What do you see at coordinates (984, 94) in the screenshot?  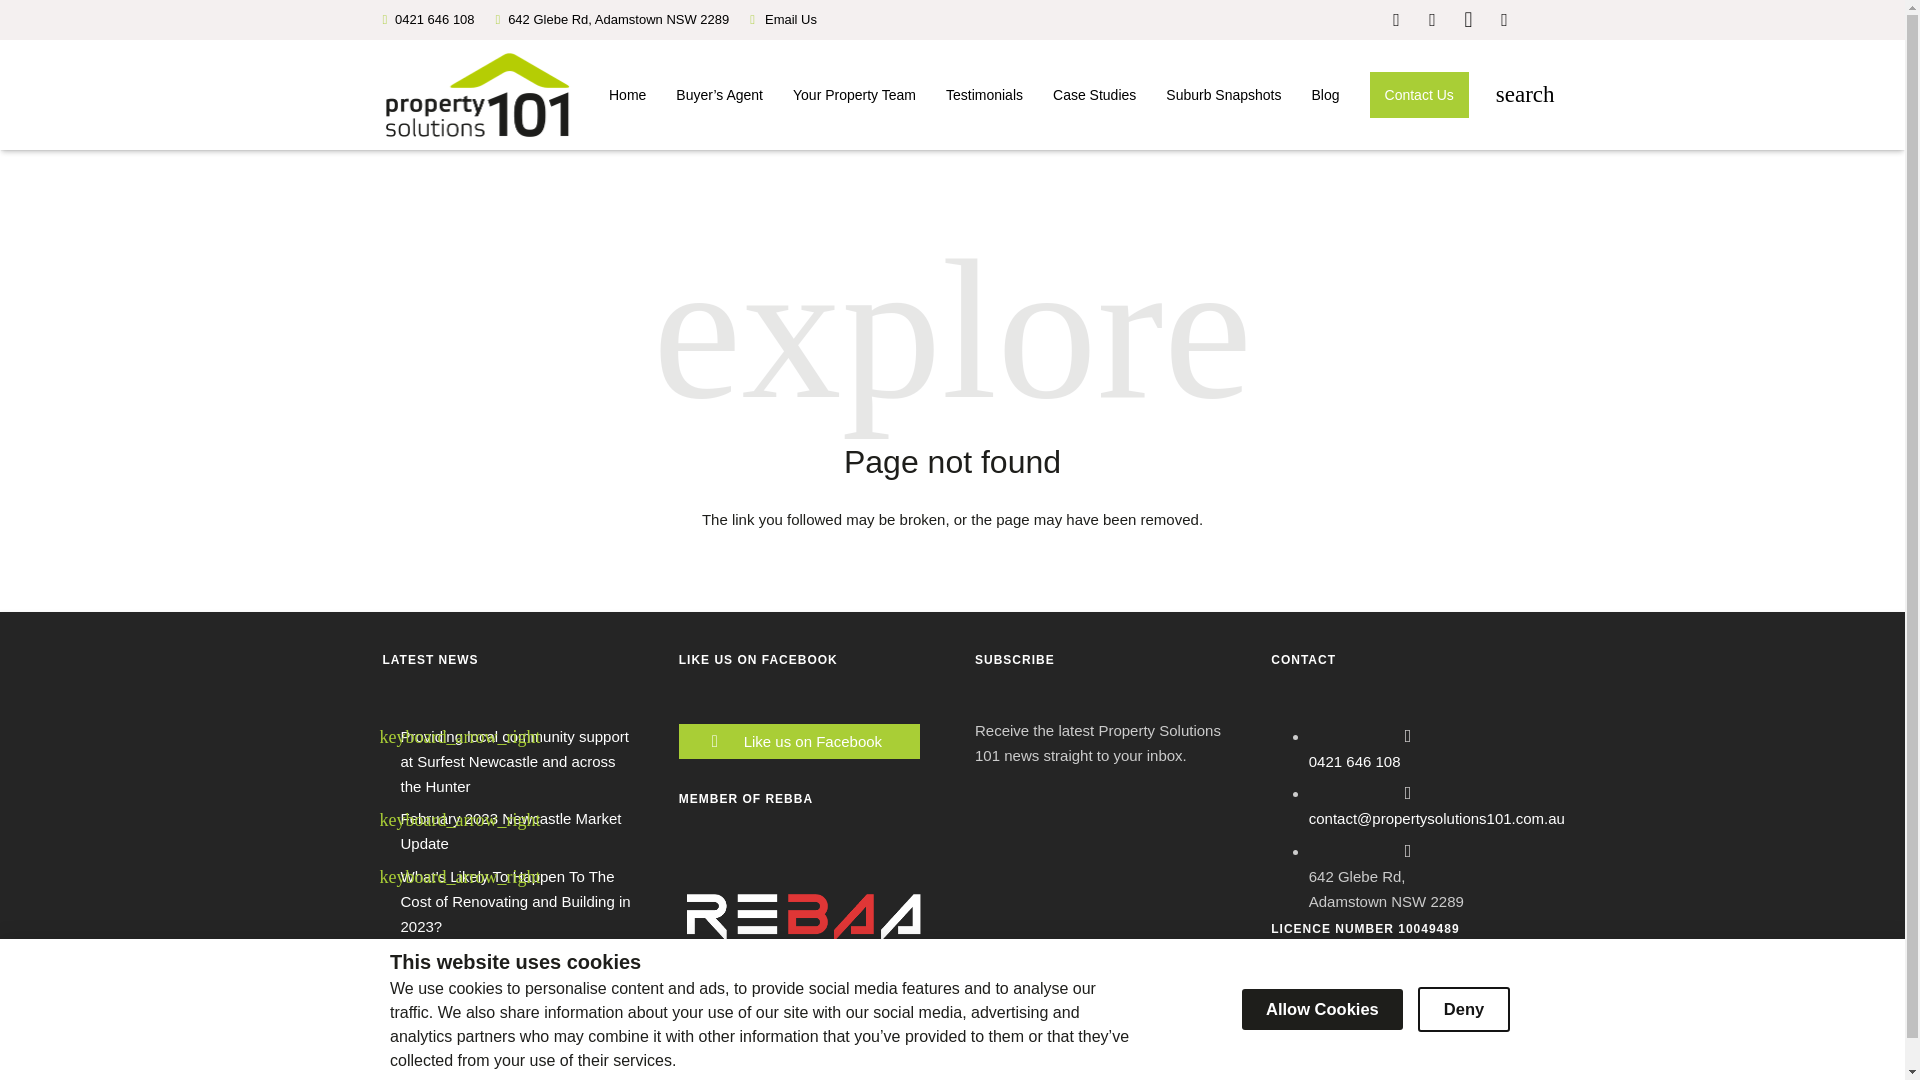 I see `Testimonials` at bounding box center [984, 94].